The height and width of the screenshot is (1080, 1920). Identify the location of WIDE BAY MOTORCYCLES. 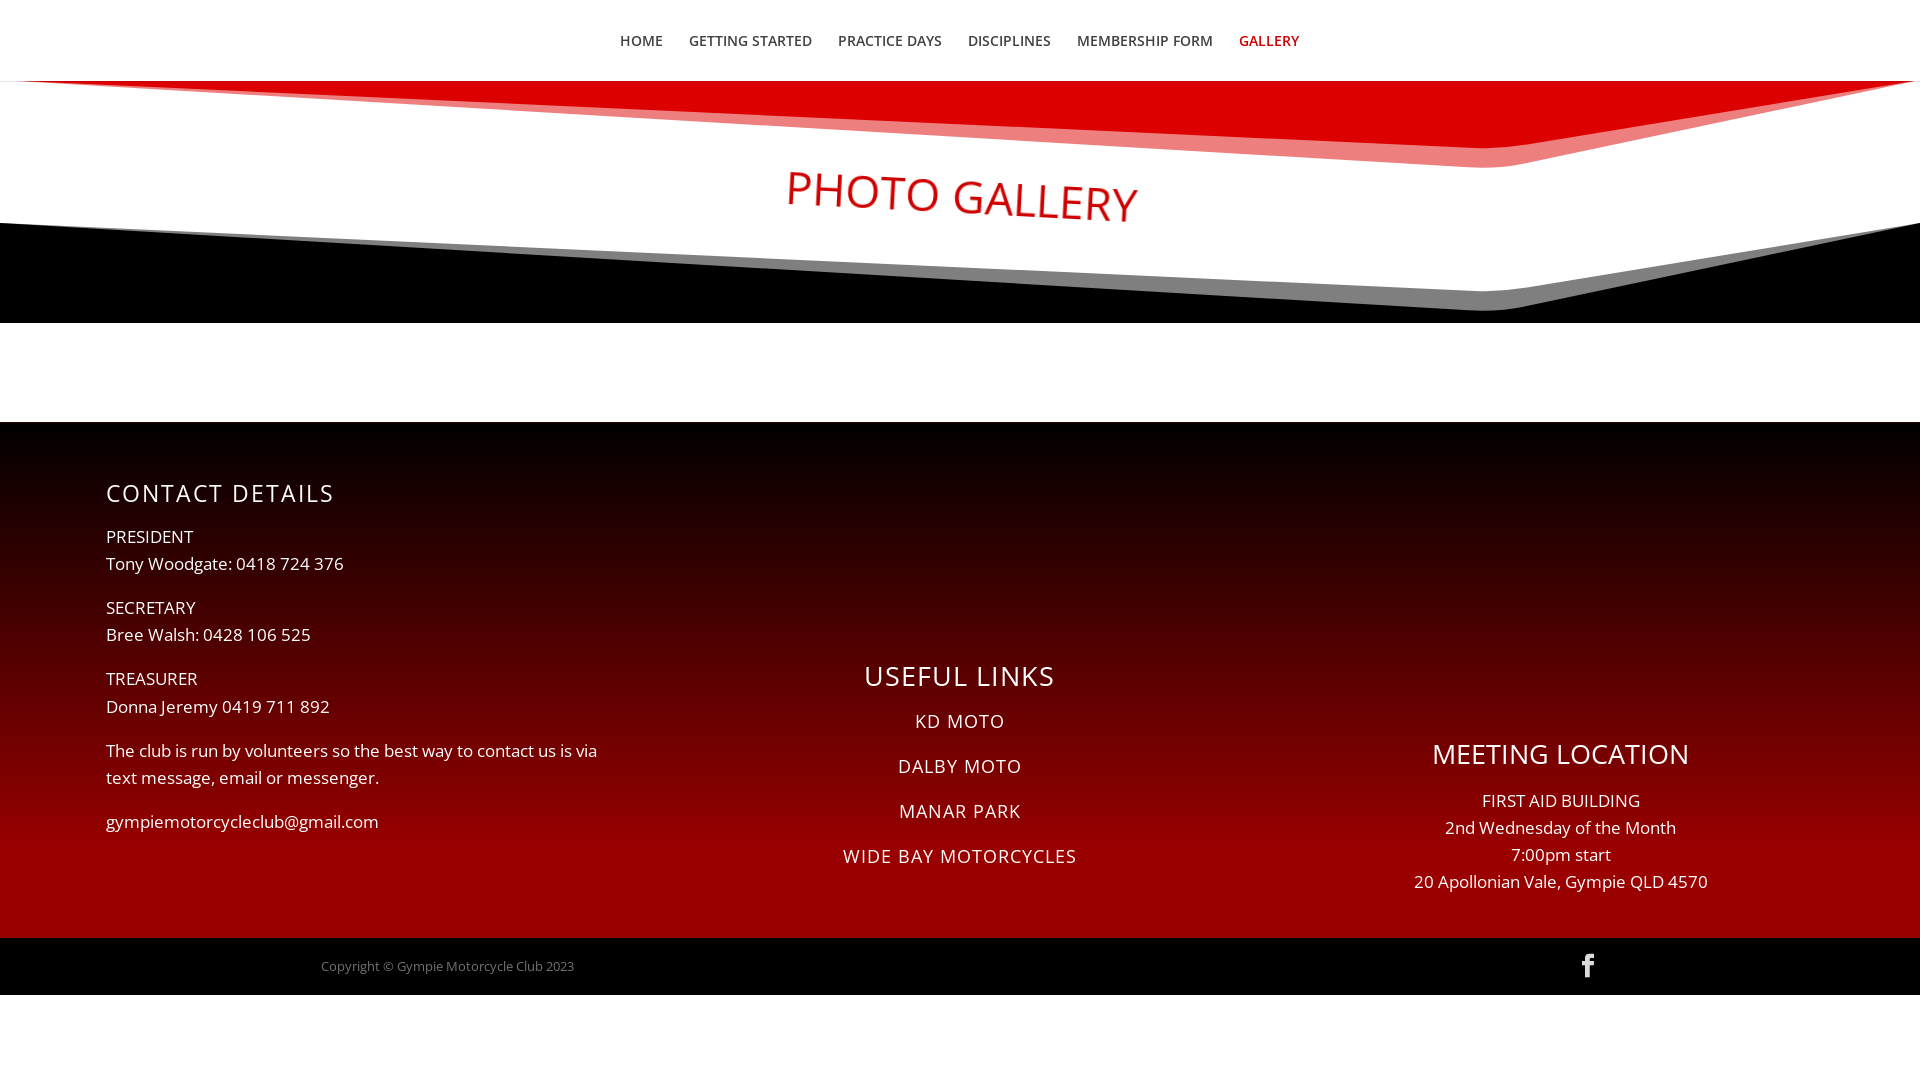
(960, 856).